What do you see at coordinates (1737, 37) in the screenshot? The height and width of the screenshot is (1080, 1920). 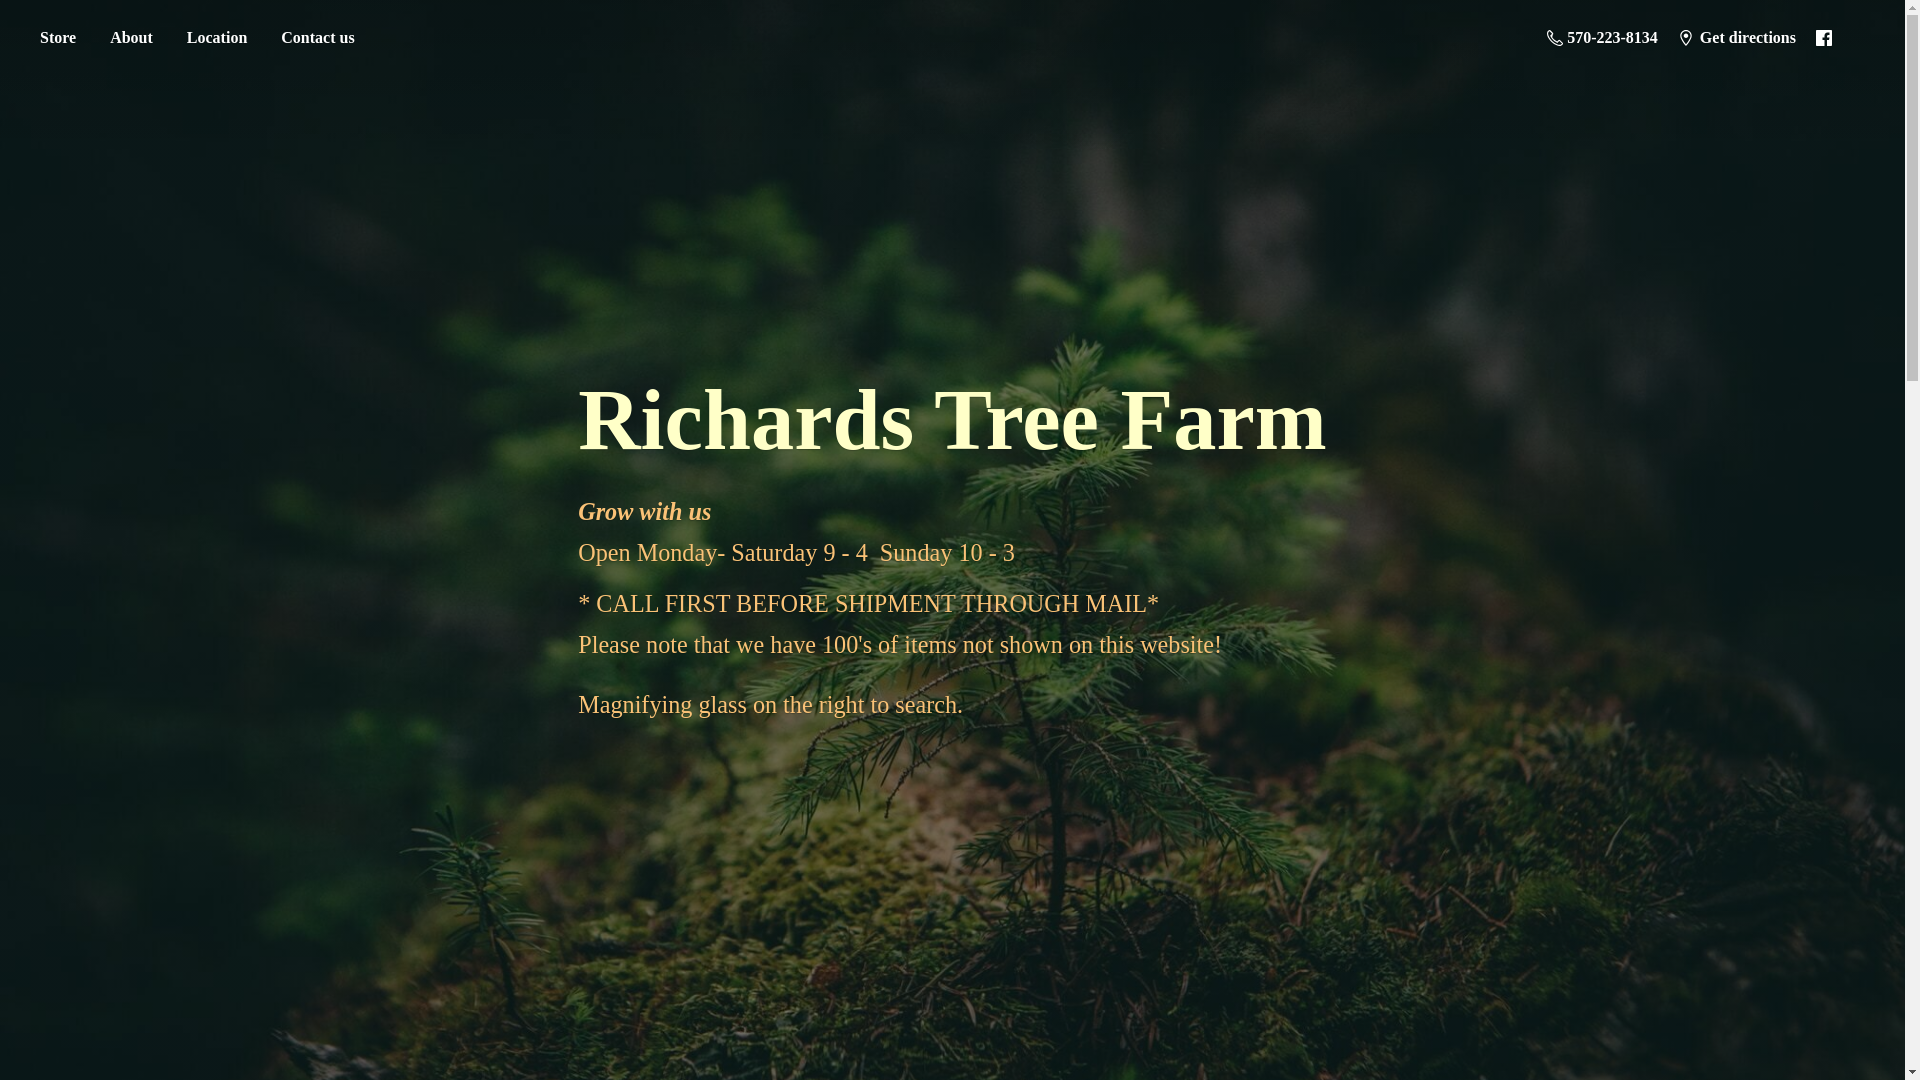 I see `Get directions` at bounding box center [1737, 37].